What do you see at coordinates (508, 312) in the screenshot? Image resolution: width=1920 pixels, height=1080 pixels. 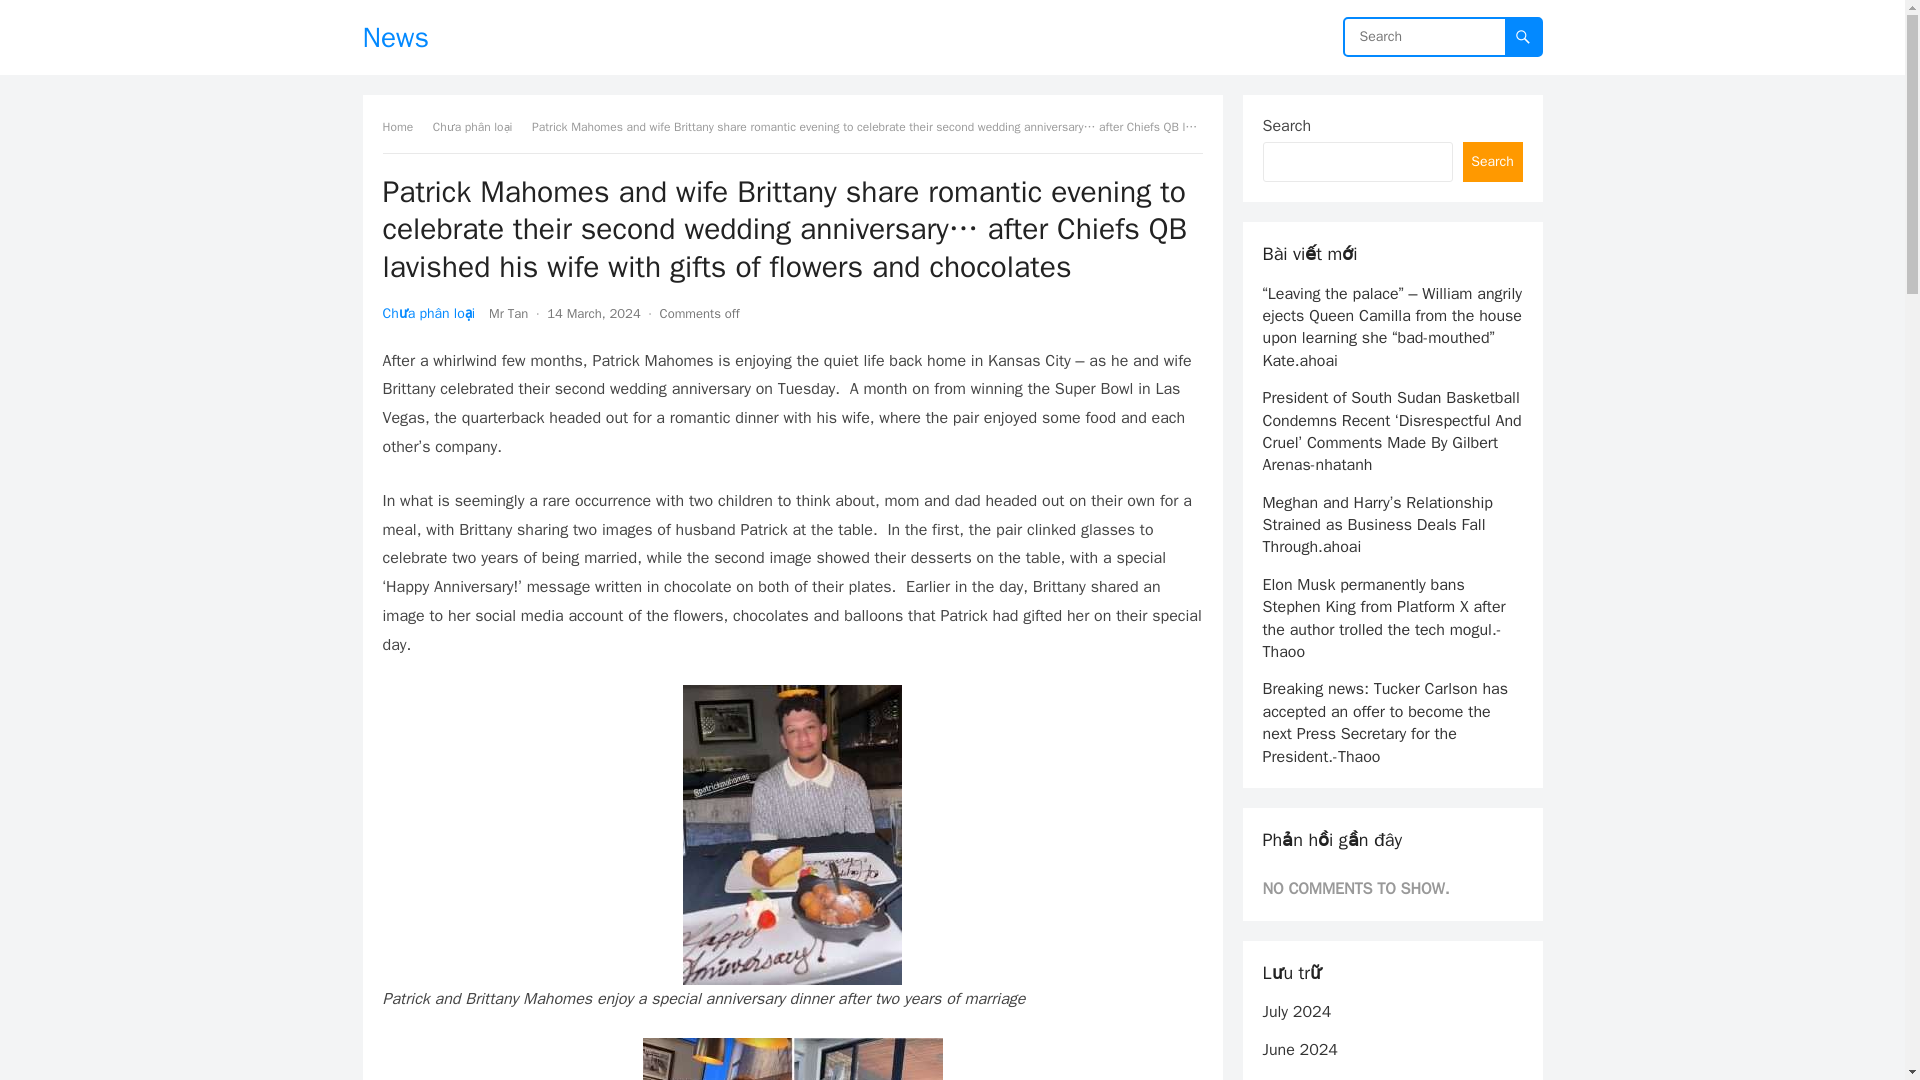 I see `Posts by Mr Tan` at bounding box center [508, 312].